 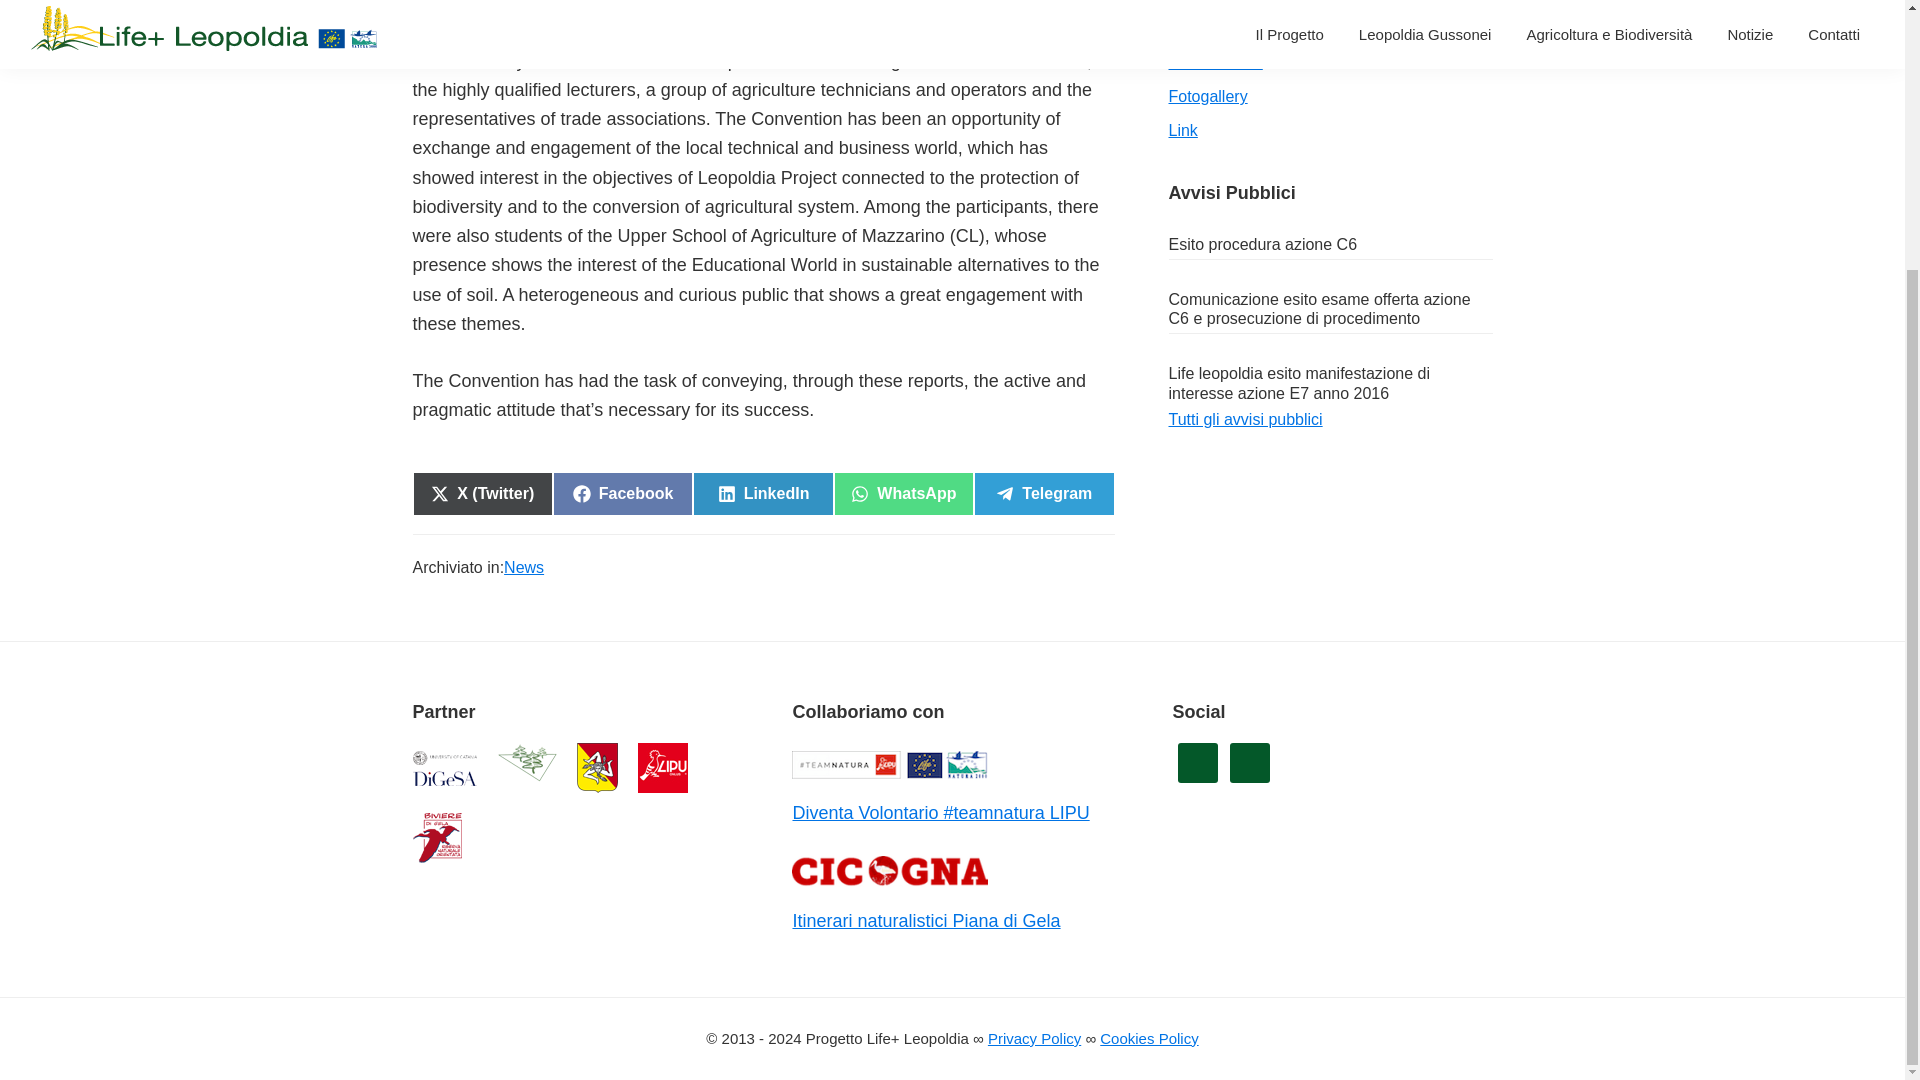 What do you see at coordinates (1206, 28) in the screenshot?
I see `Documenti` at bounding box center [1206, 28].